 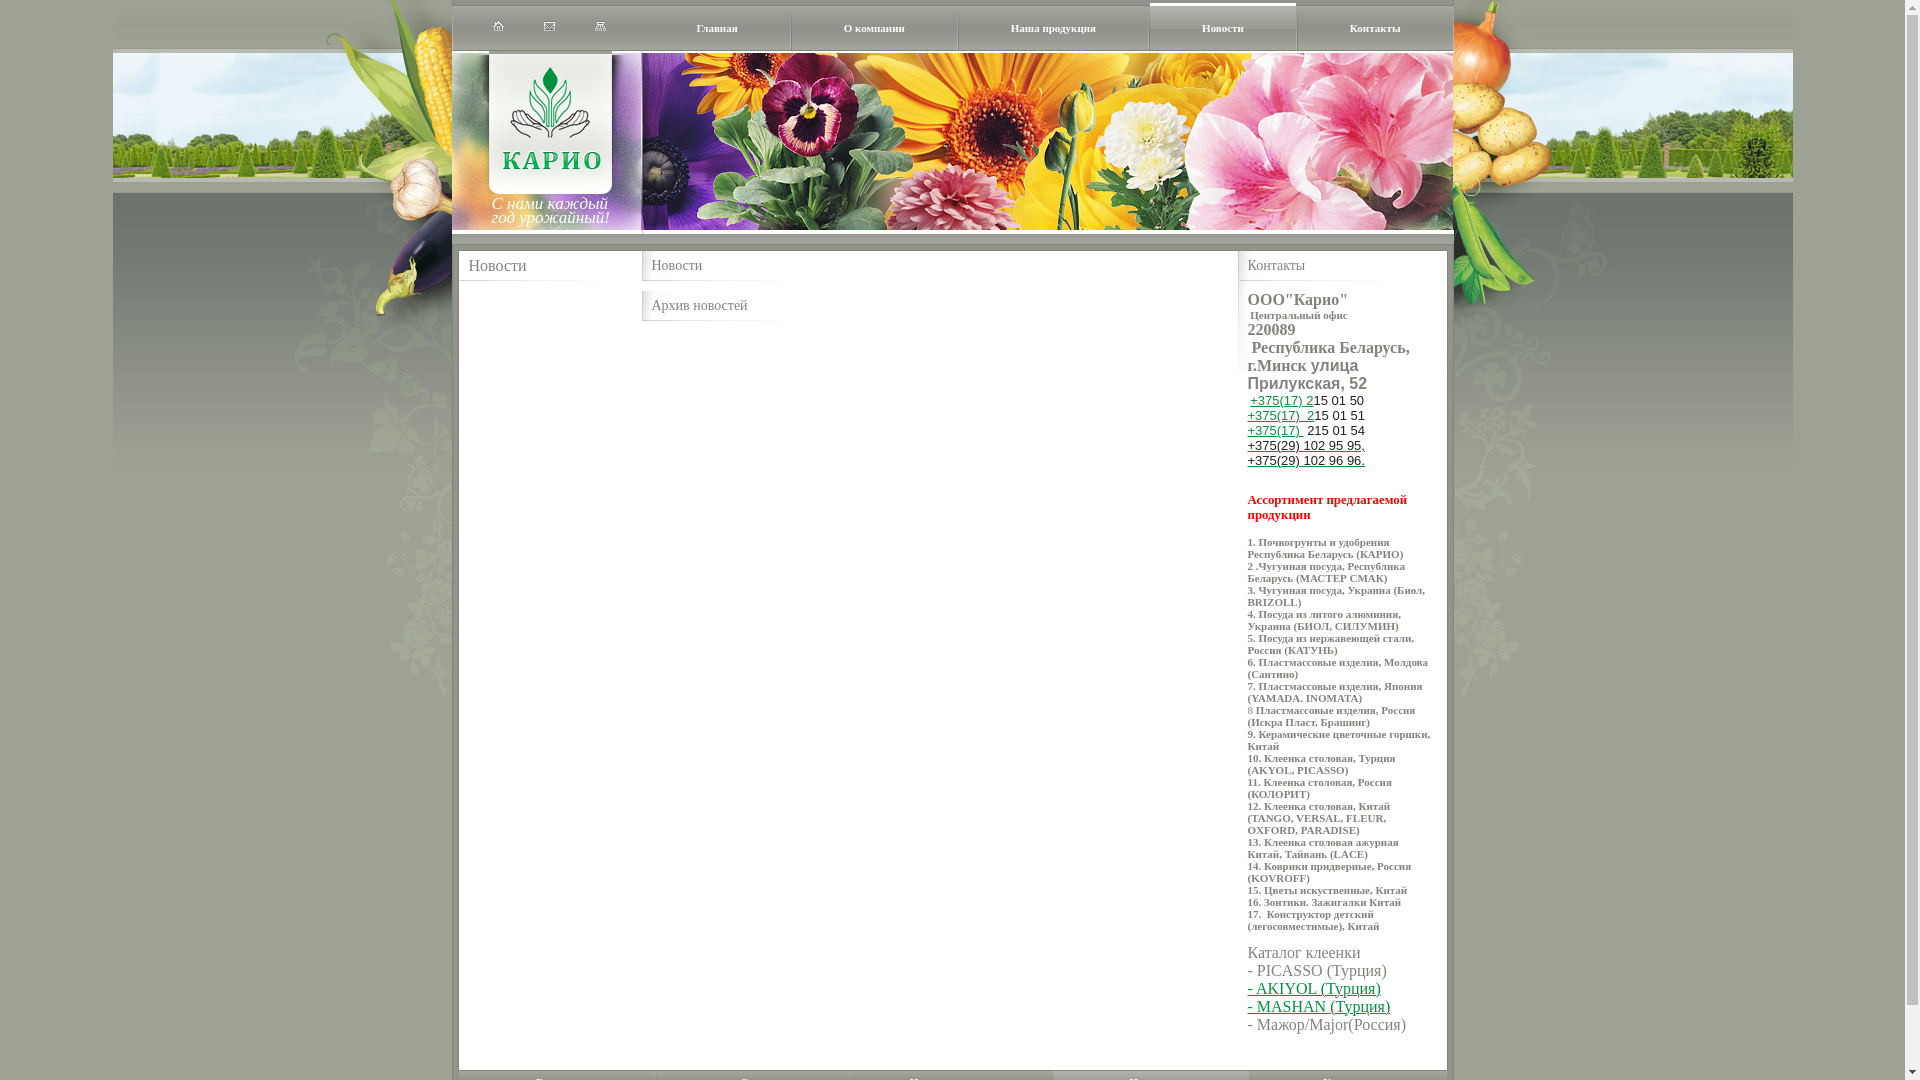 I want to click on +375(17) , so click(x=1276, y=430).